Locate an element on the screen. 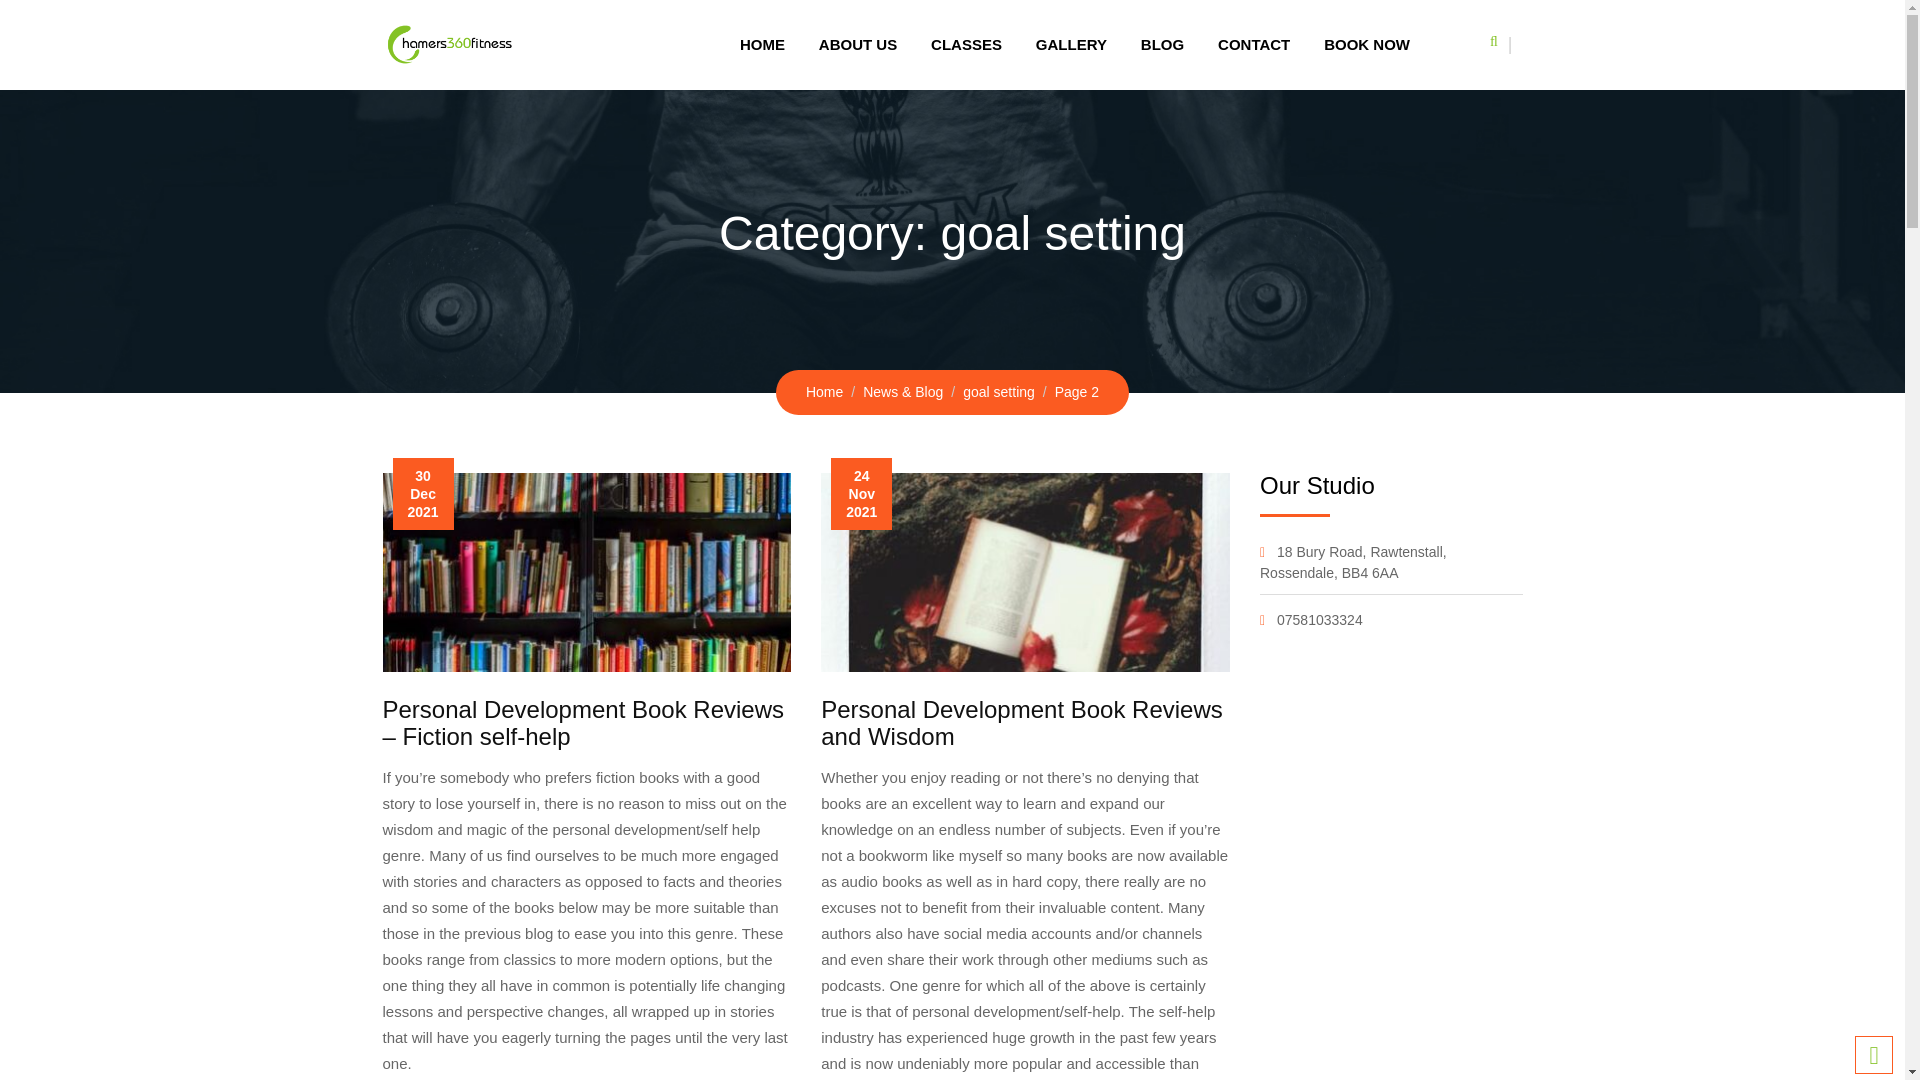 The height and width of the screenshot is (1080, 1920). CLASSES is located at coordinates (966, 44).